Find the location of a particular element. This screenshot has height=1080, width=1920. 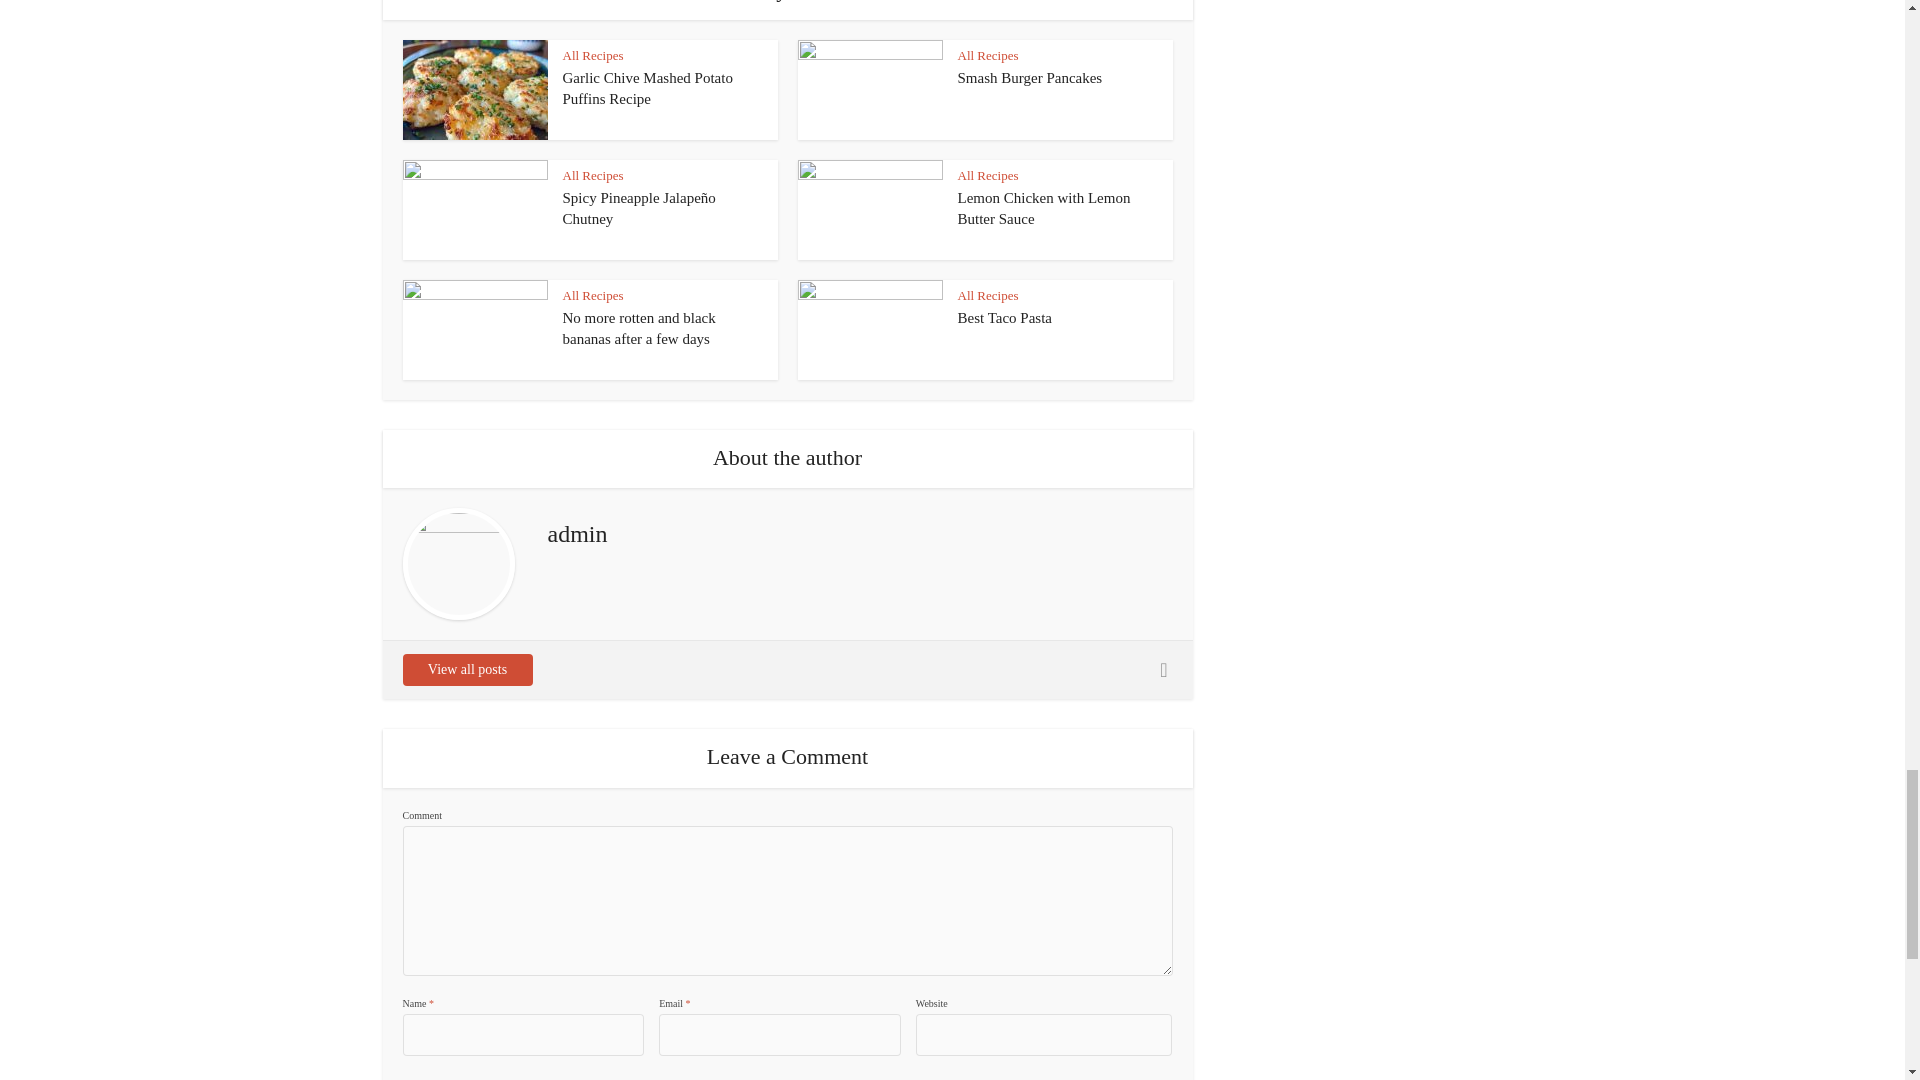

All Recipes is located at coordinates (592, 54).